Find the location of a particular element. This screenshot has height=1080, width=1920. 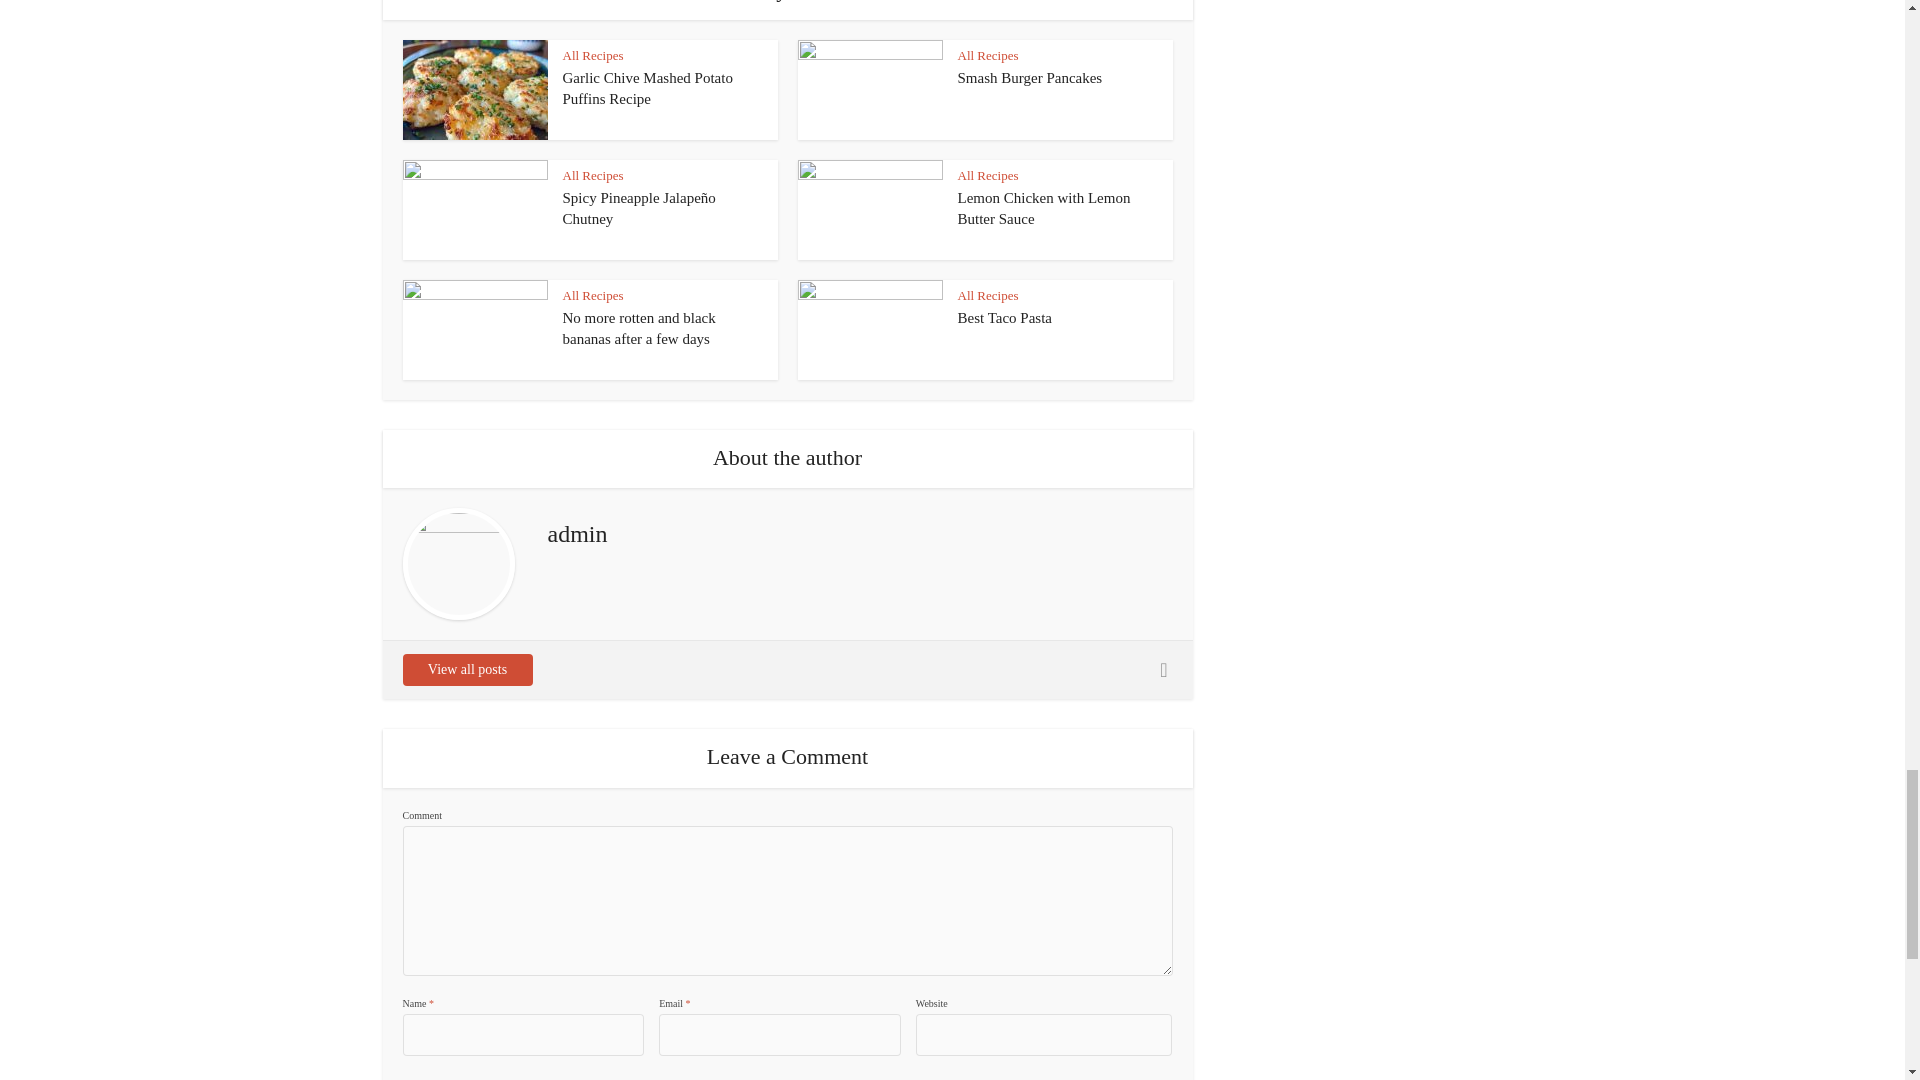

All Recipes is located at coordinates (592, 54).